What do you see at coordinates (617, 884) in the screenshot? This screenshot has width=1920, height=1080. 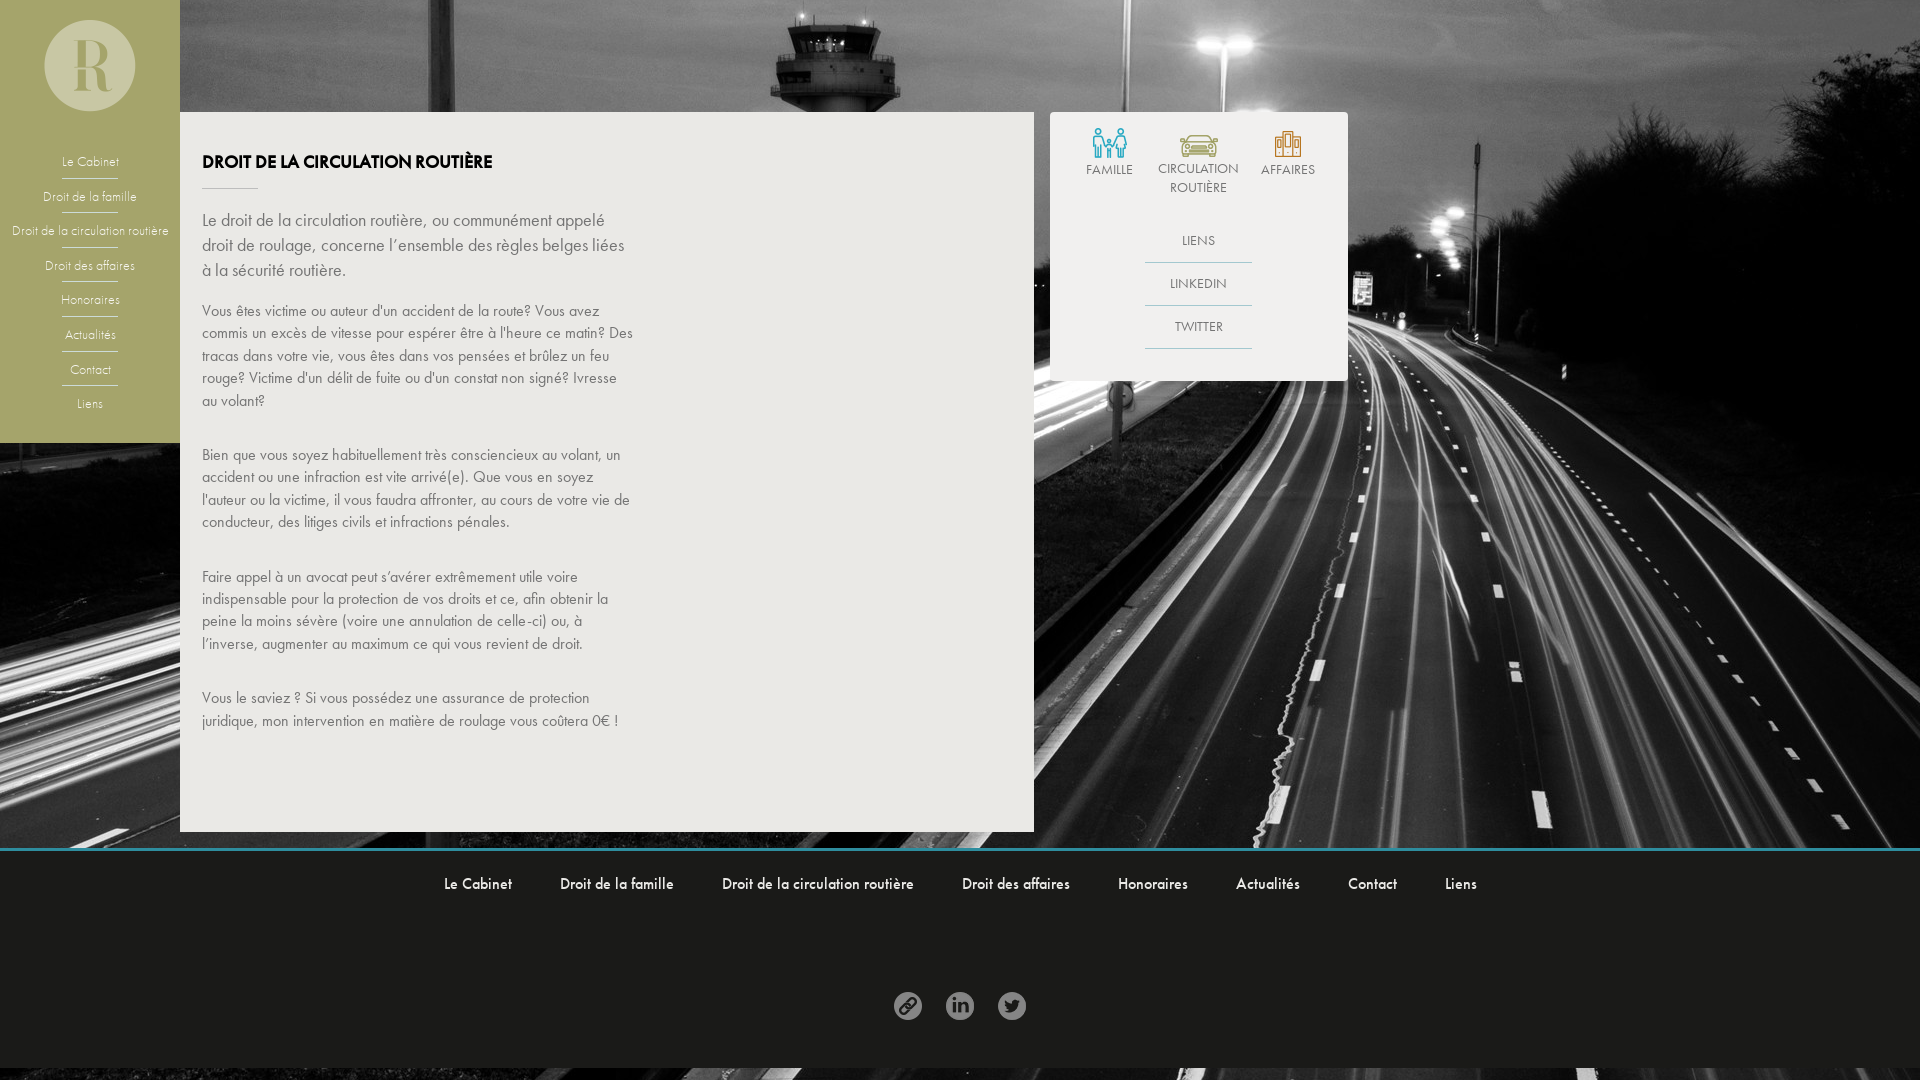 I see `Droit de la famille` at bounding box center [617, 884].